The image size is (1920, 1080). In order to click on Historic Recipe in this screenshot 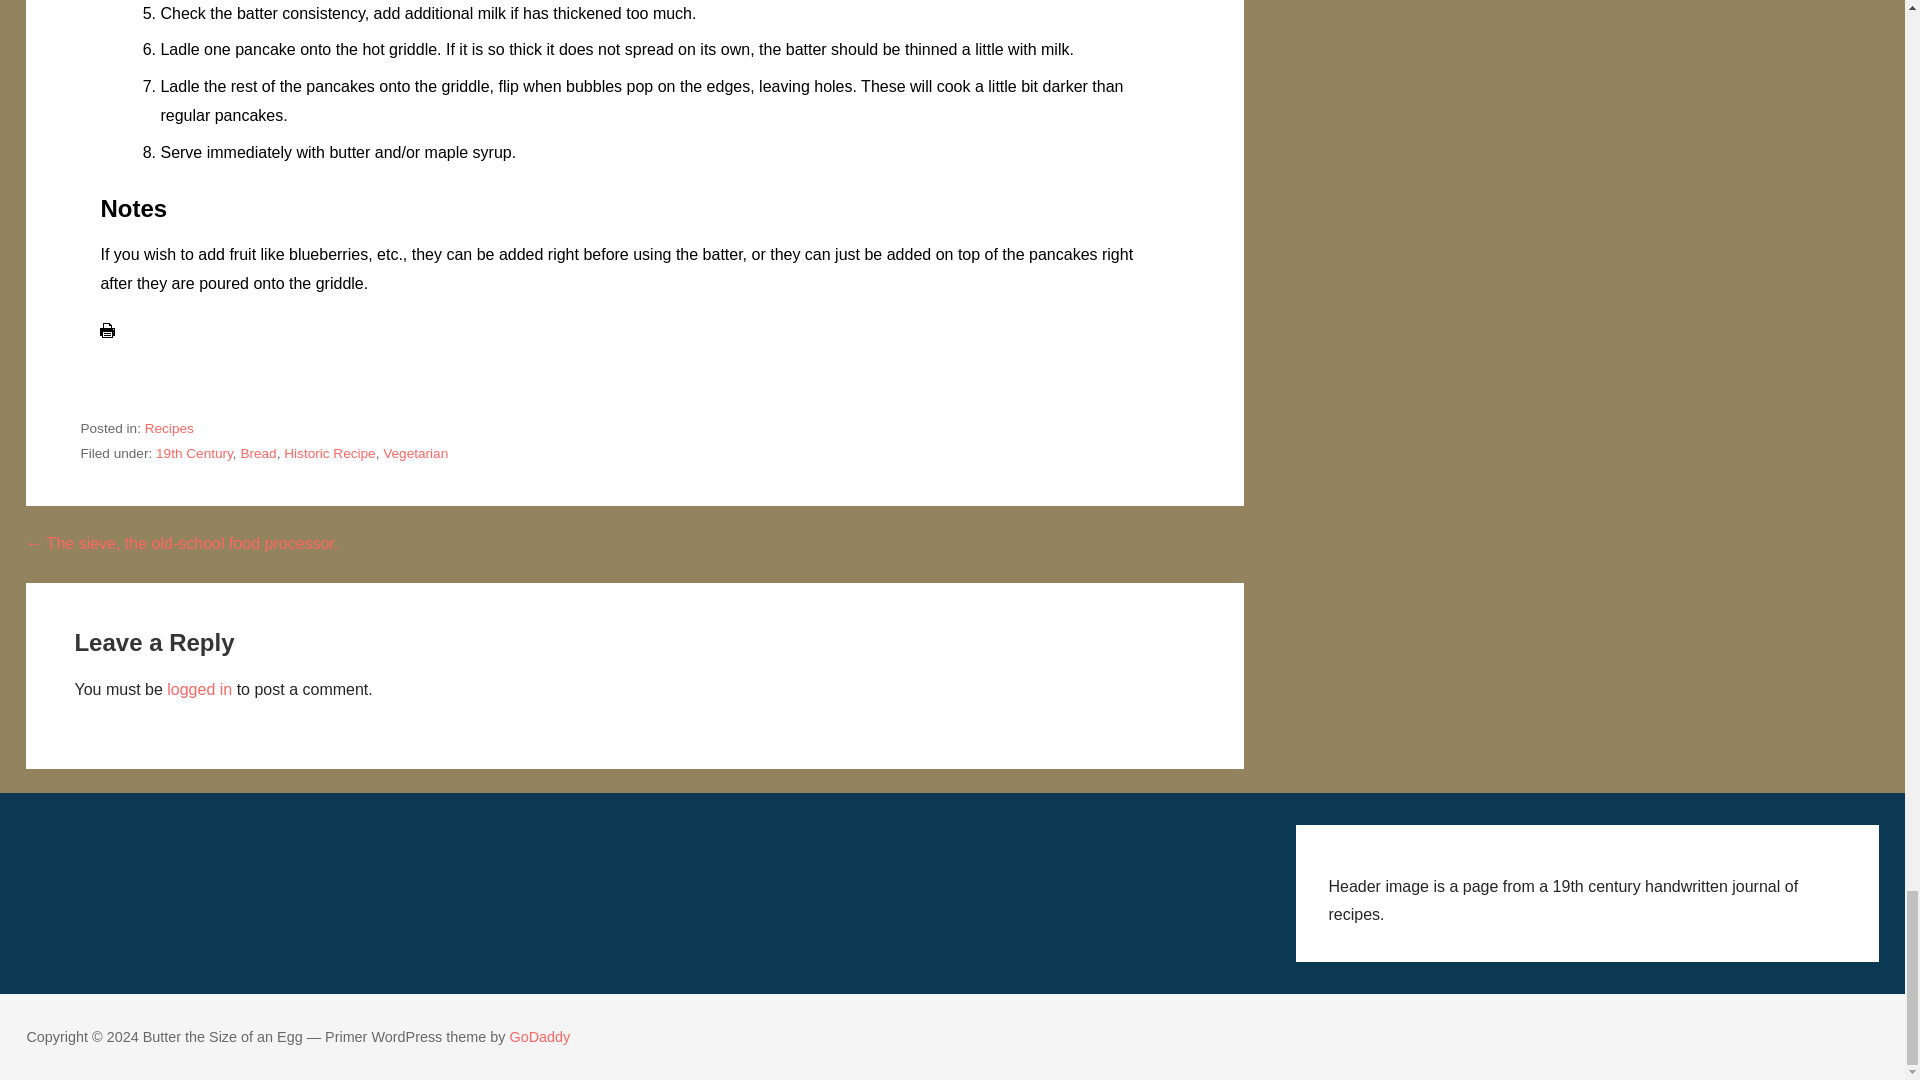, I will do `click(329, 454)`.